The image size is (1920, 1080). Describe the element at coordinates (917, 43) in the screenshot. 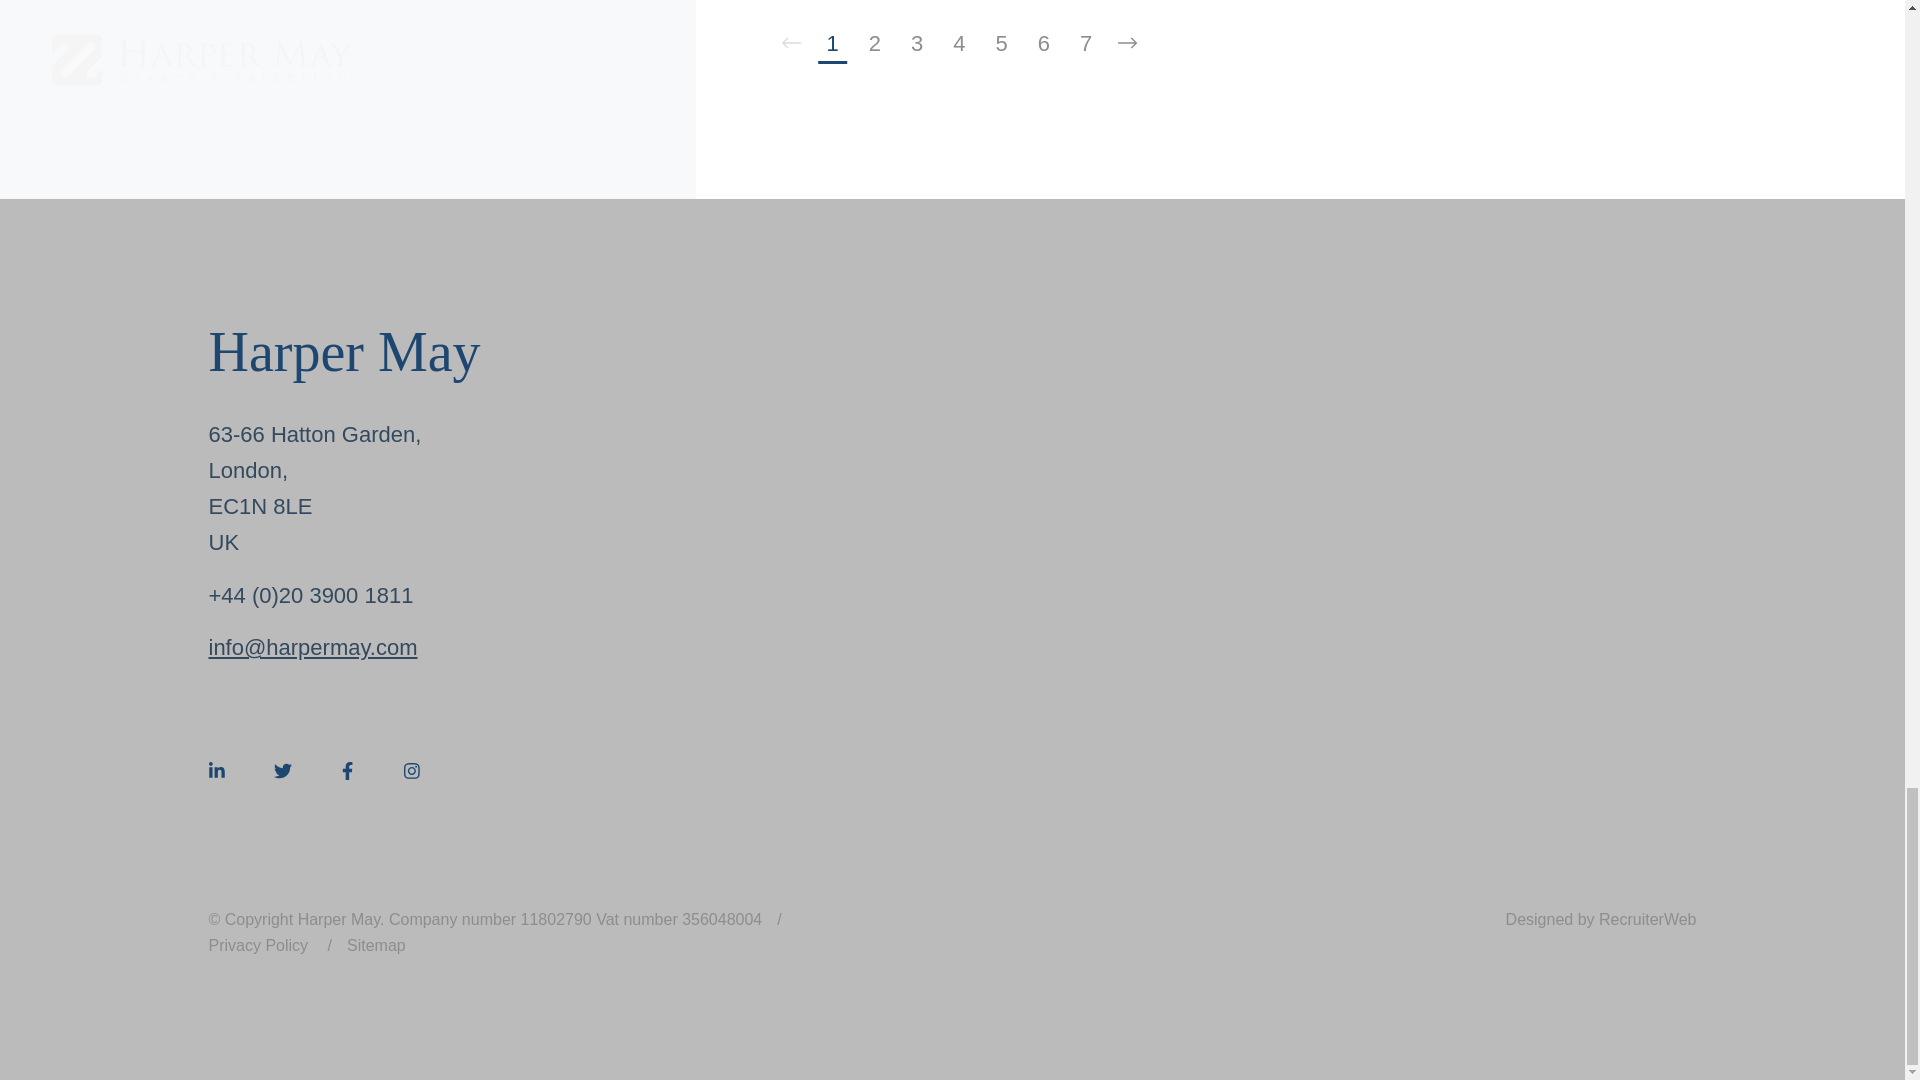

I see `3` at that location.